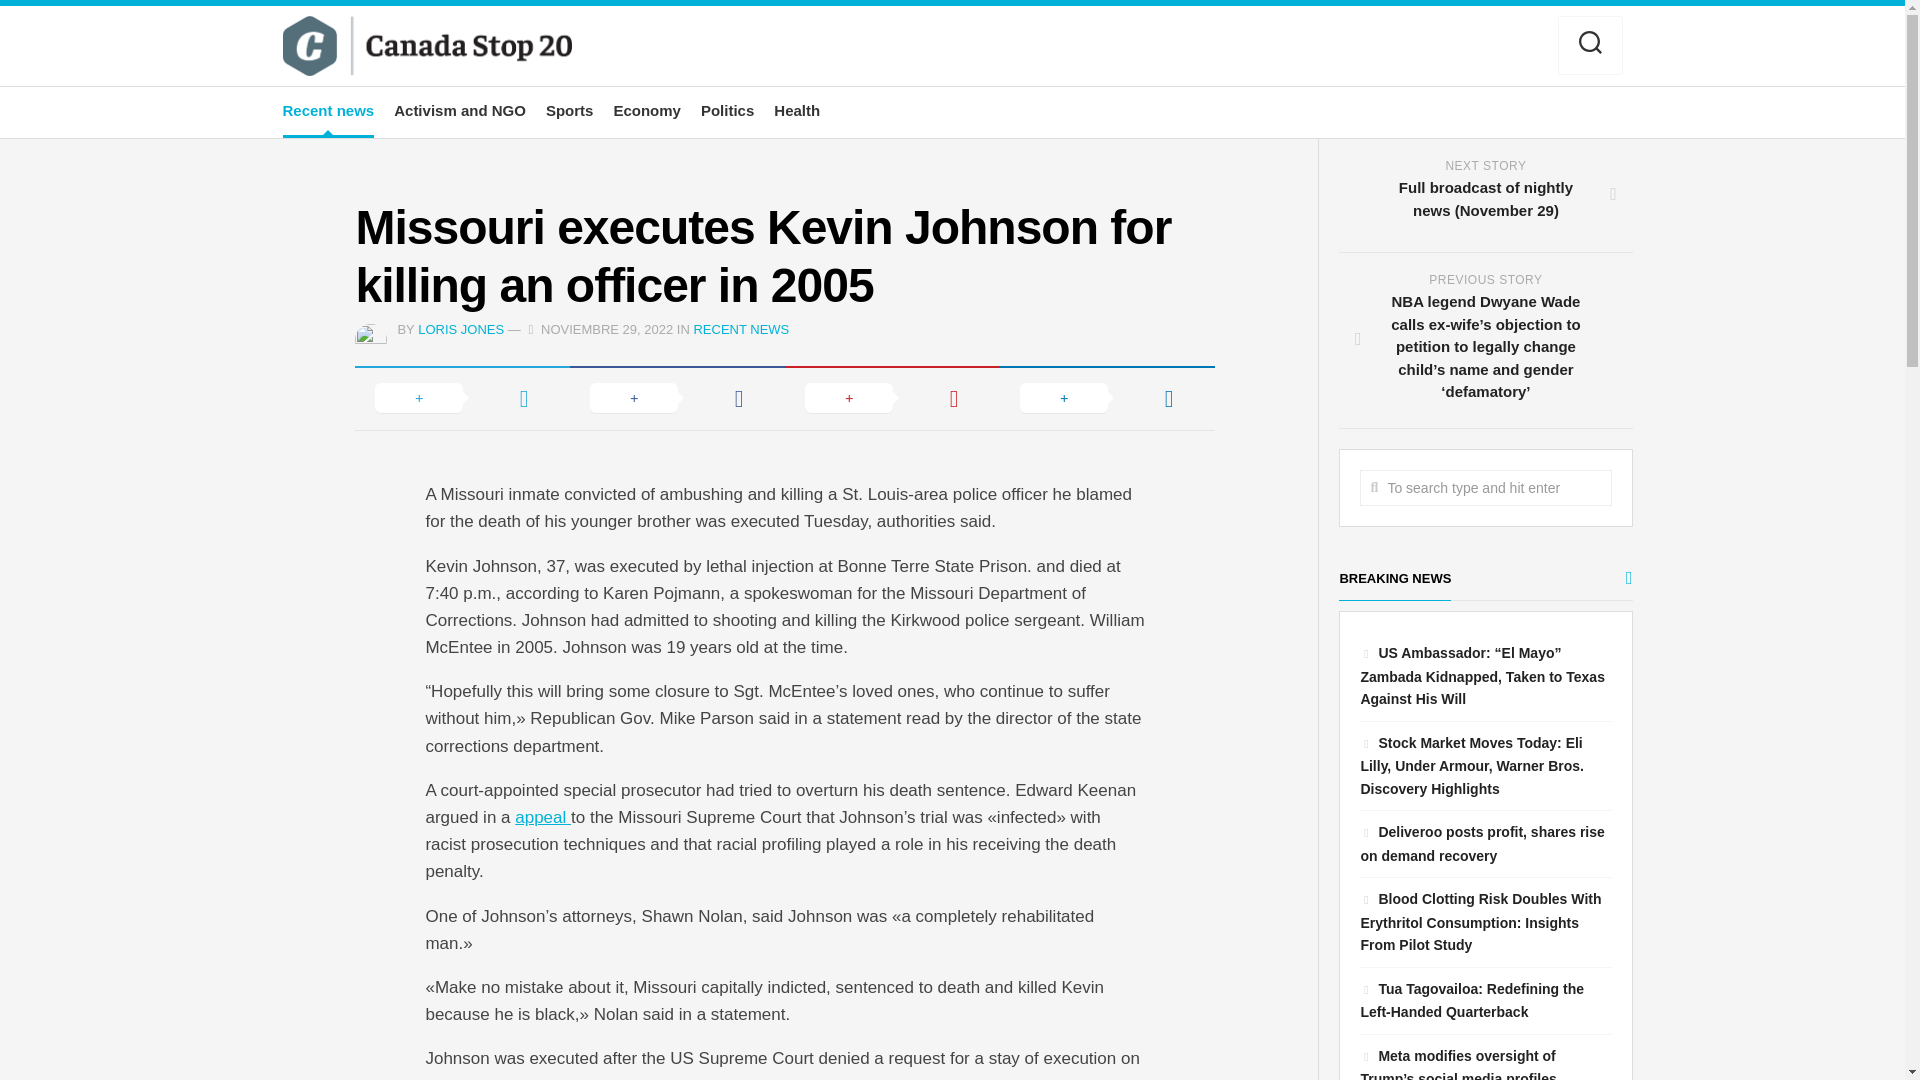  I want to click on RECENT NEWS, so click(741, 328).